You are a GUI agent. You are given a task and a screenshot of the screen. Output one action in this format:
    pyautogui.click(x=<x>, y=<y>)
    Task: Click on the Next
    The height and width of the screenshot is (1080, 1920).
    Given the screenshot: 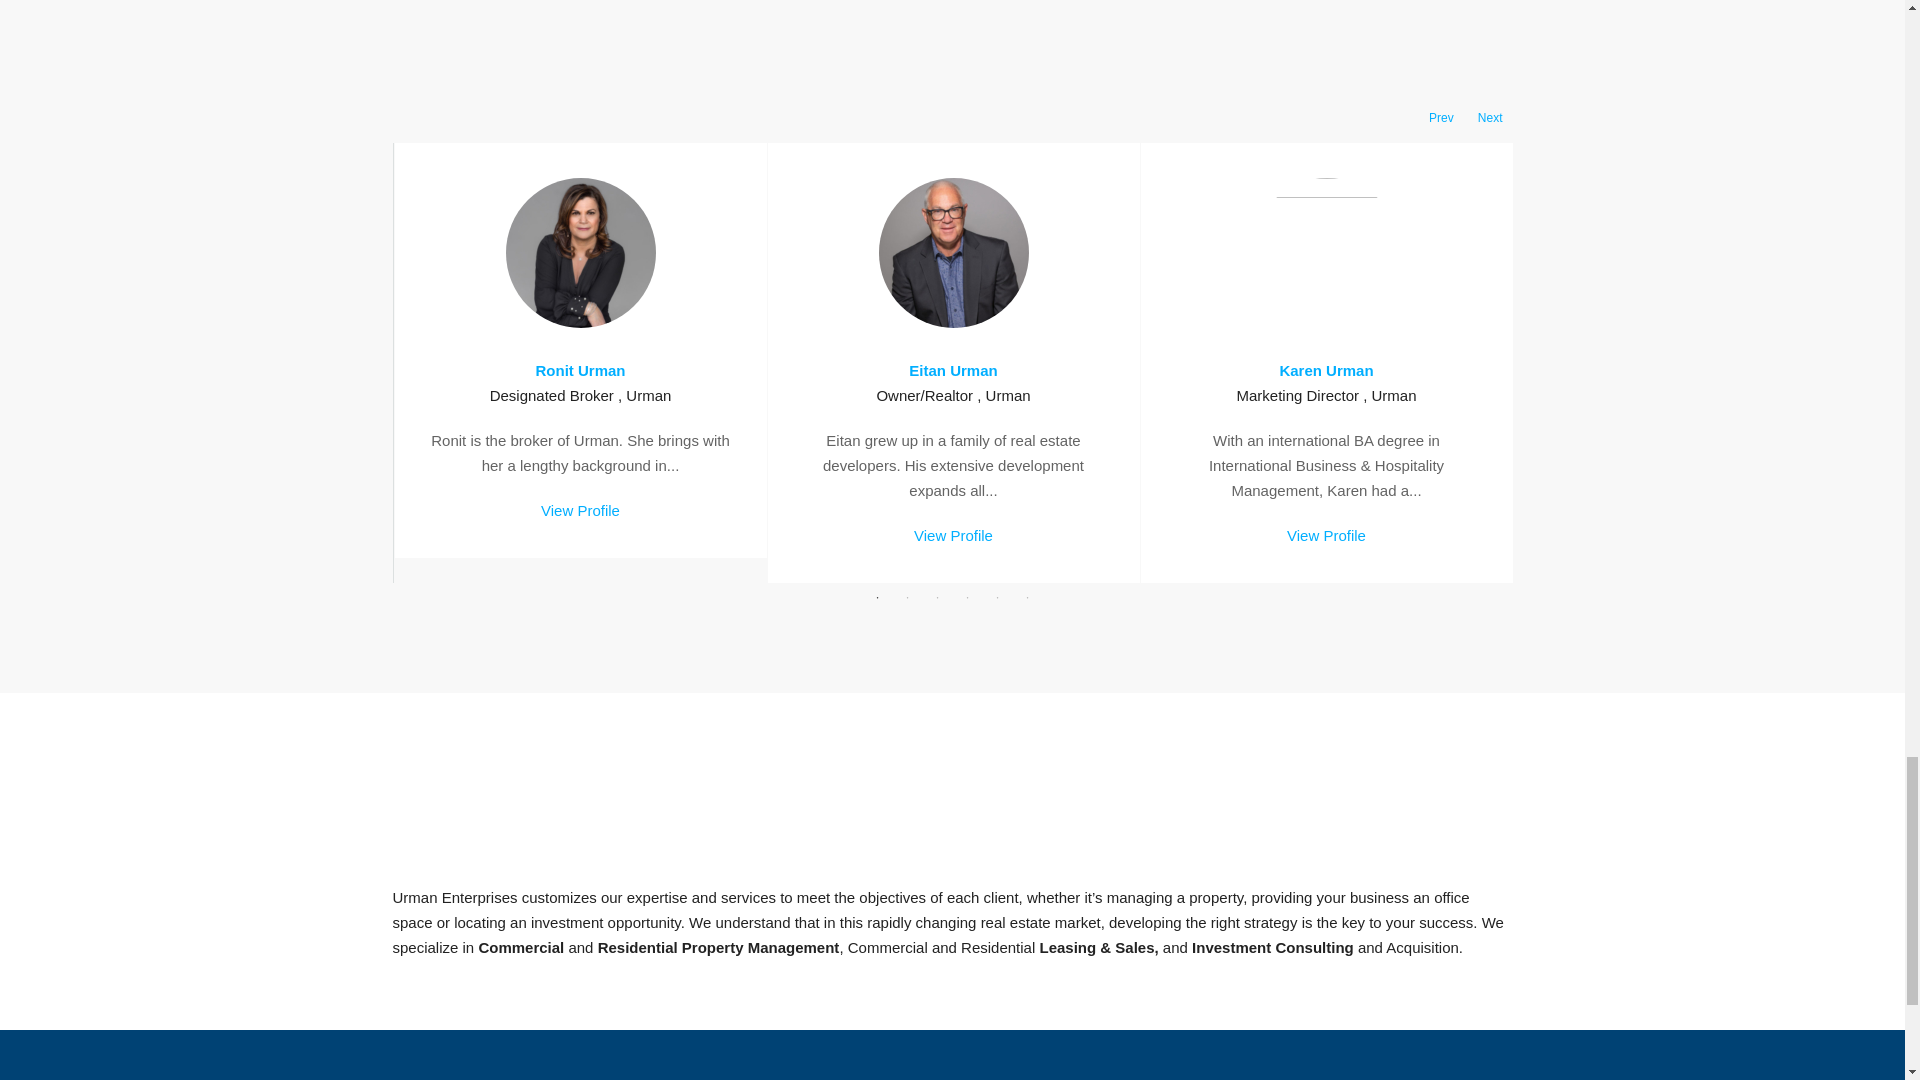 What is the action you would take?
    pyautogui.click(x=1490, y=117)
    